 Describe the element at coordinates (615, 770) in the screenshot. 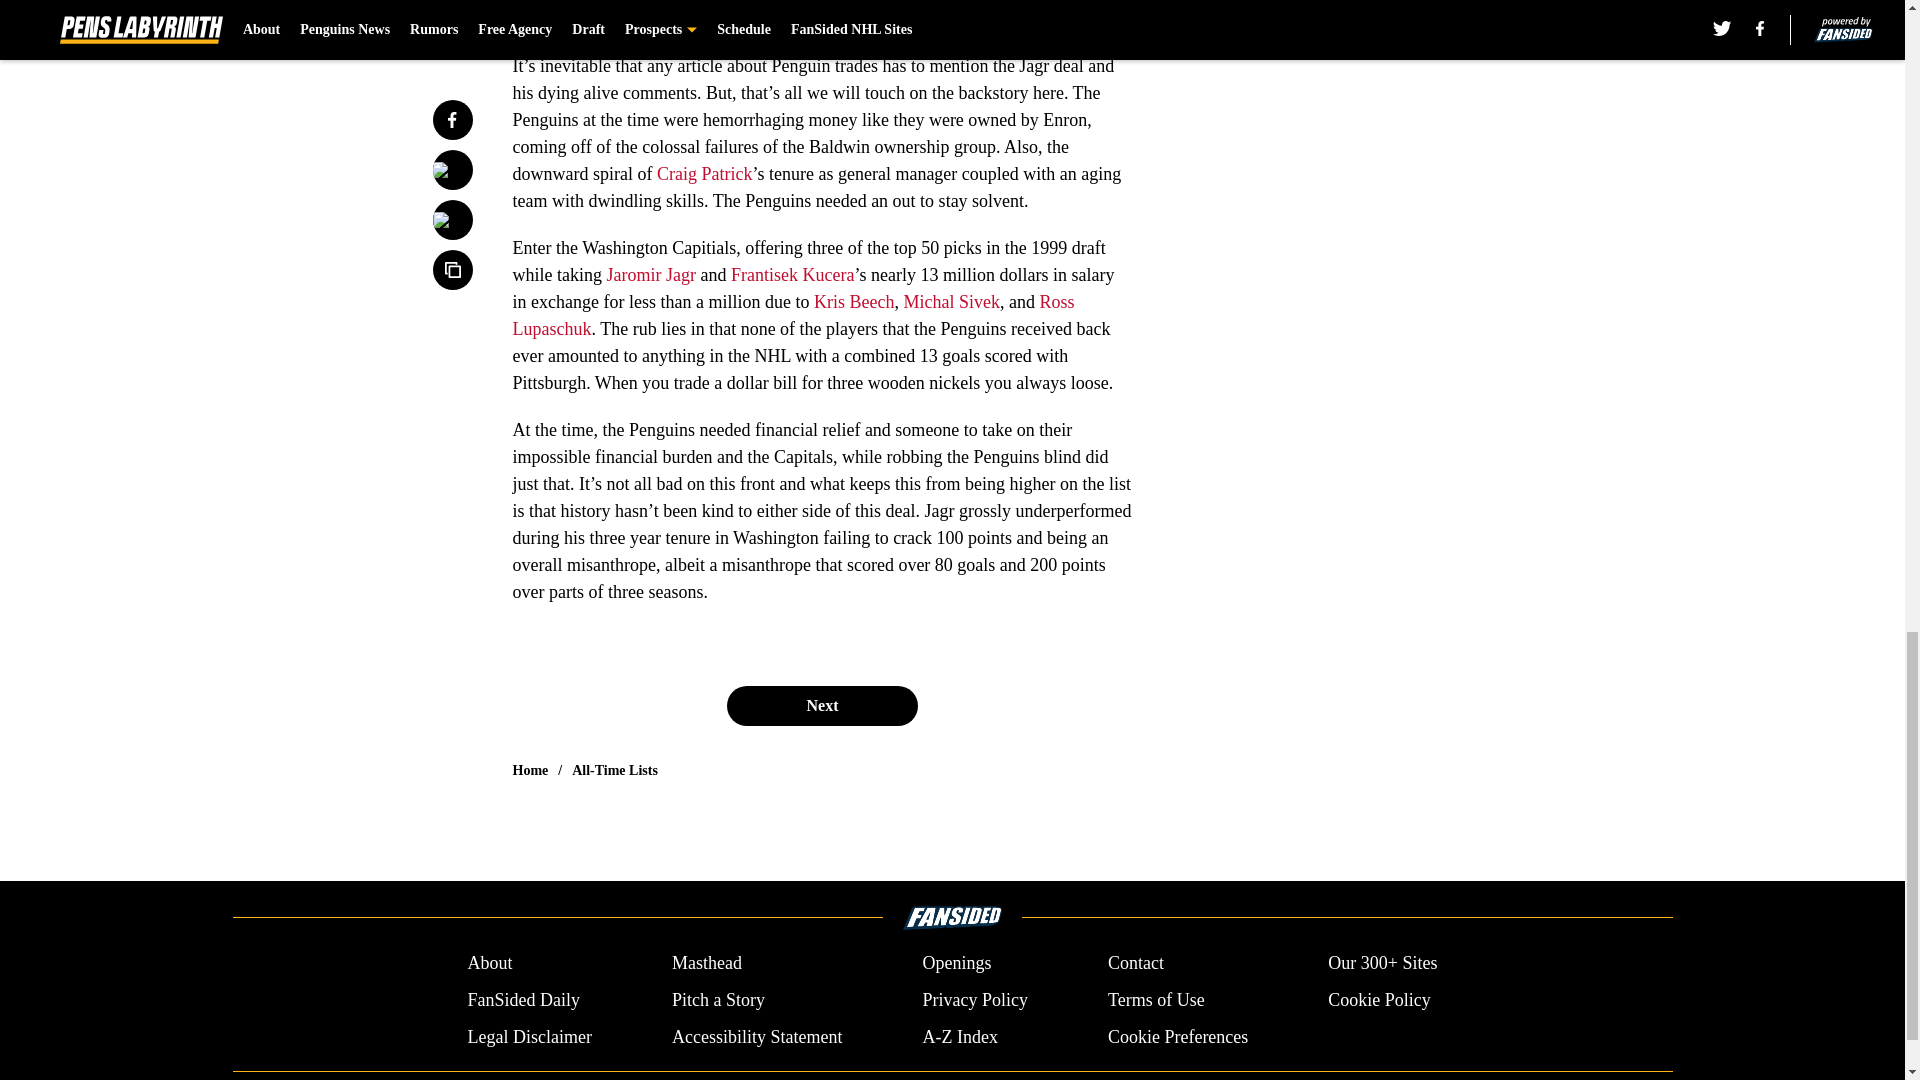

I see `All-Time Lists` at that location.